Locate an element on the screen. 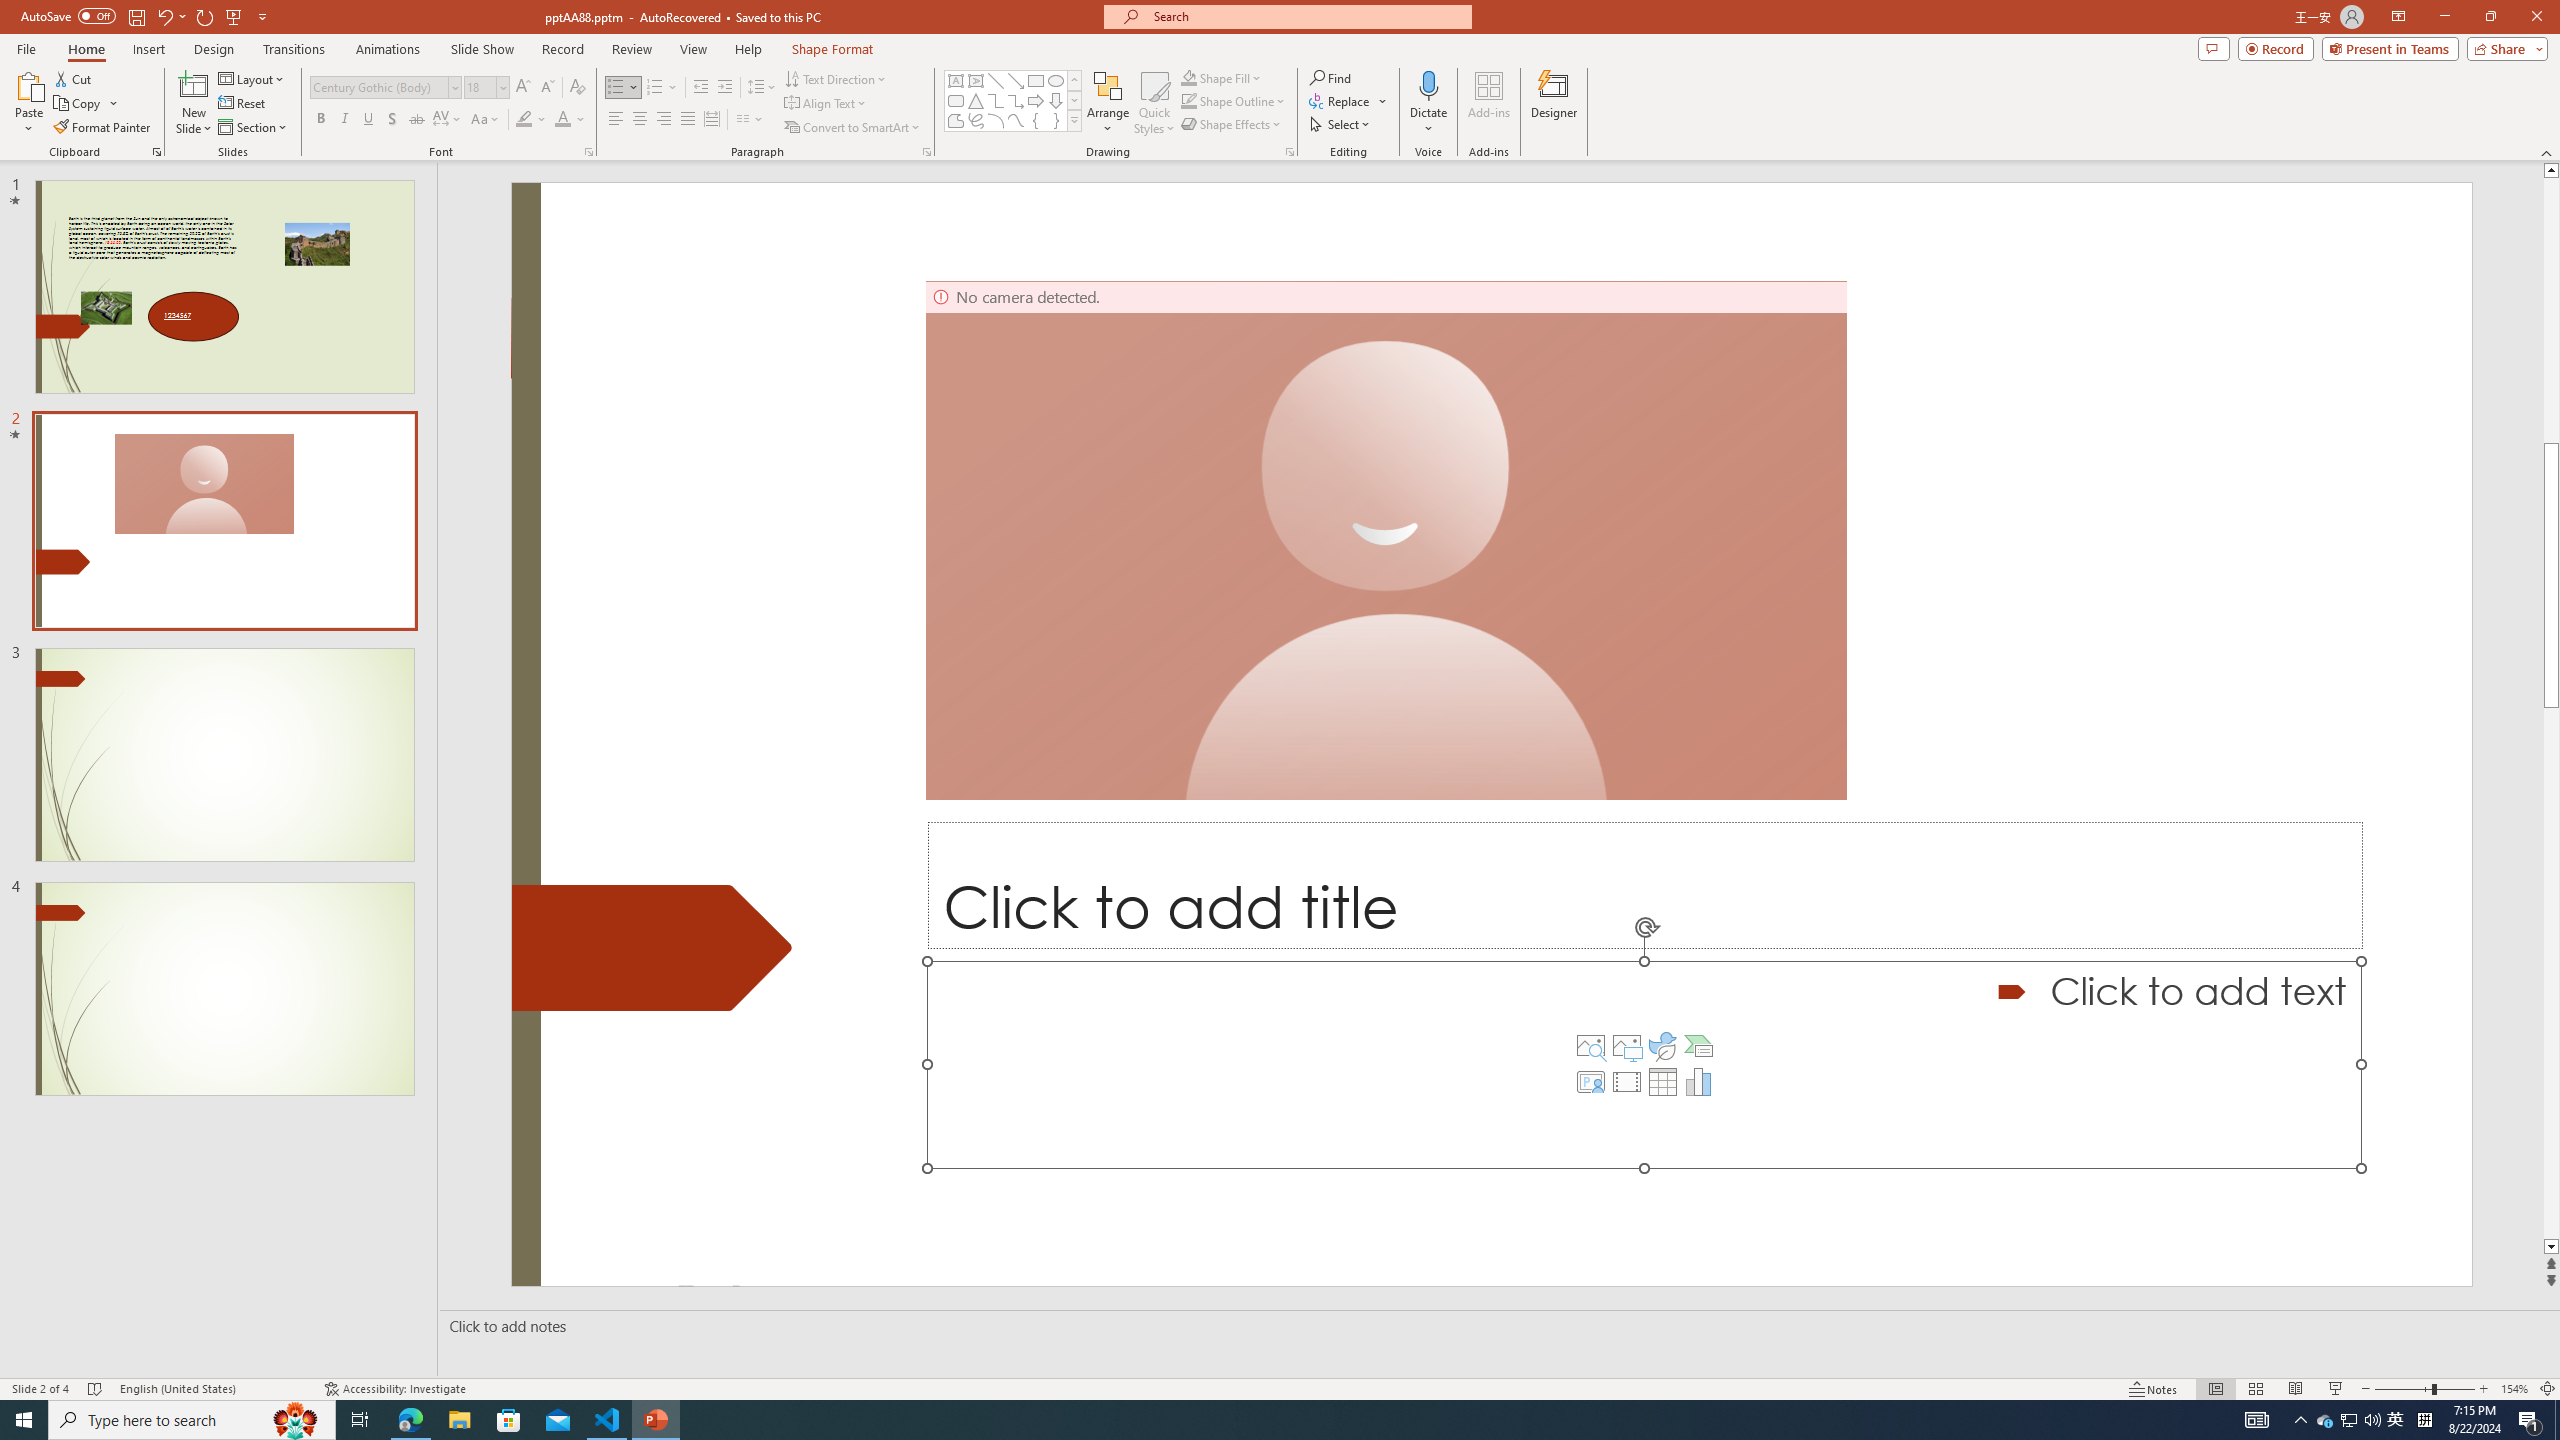 The width and height of the screenshot is (2560, 1440). Color is located at coordinates (172, 103).